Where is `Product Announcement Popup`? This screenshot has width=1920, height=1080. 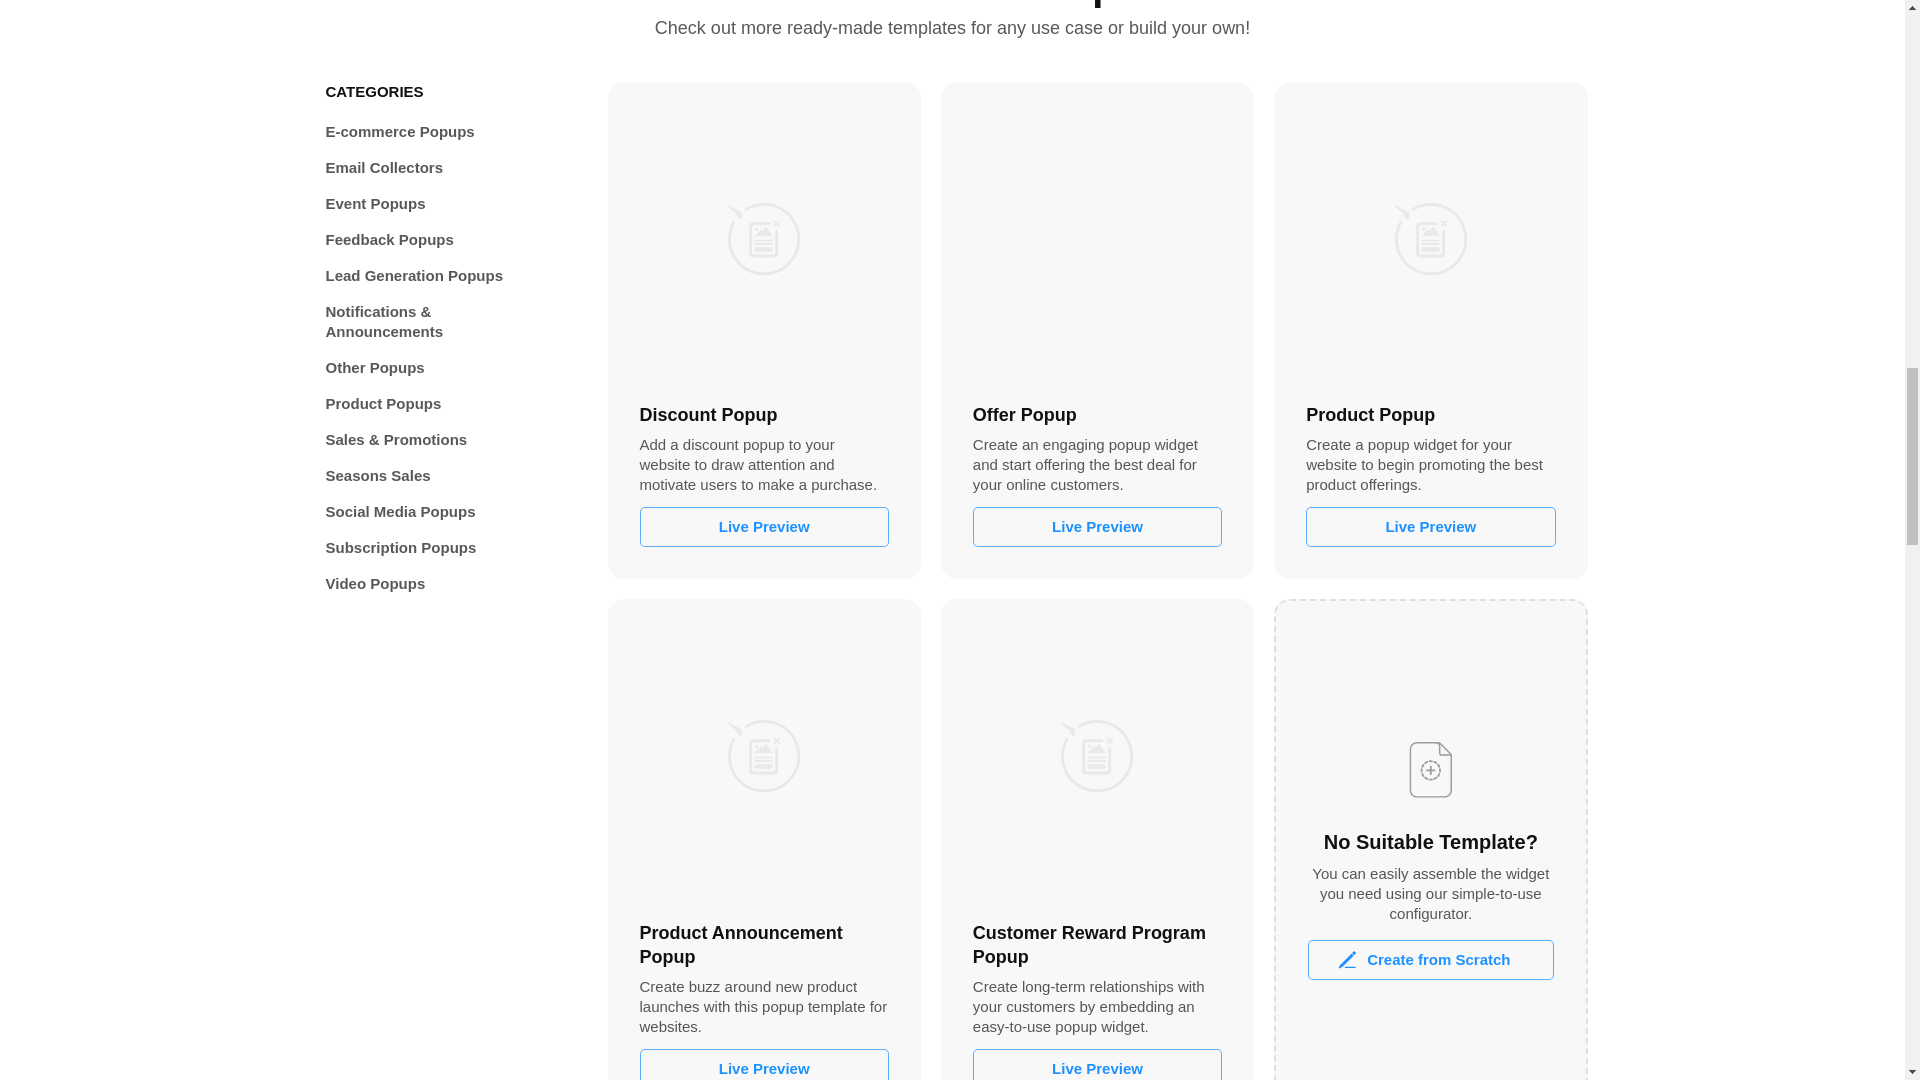
Product Announcement Popup is located at coordinates (764, 755).